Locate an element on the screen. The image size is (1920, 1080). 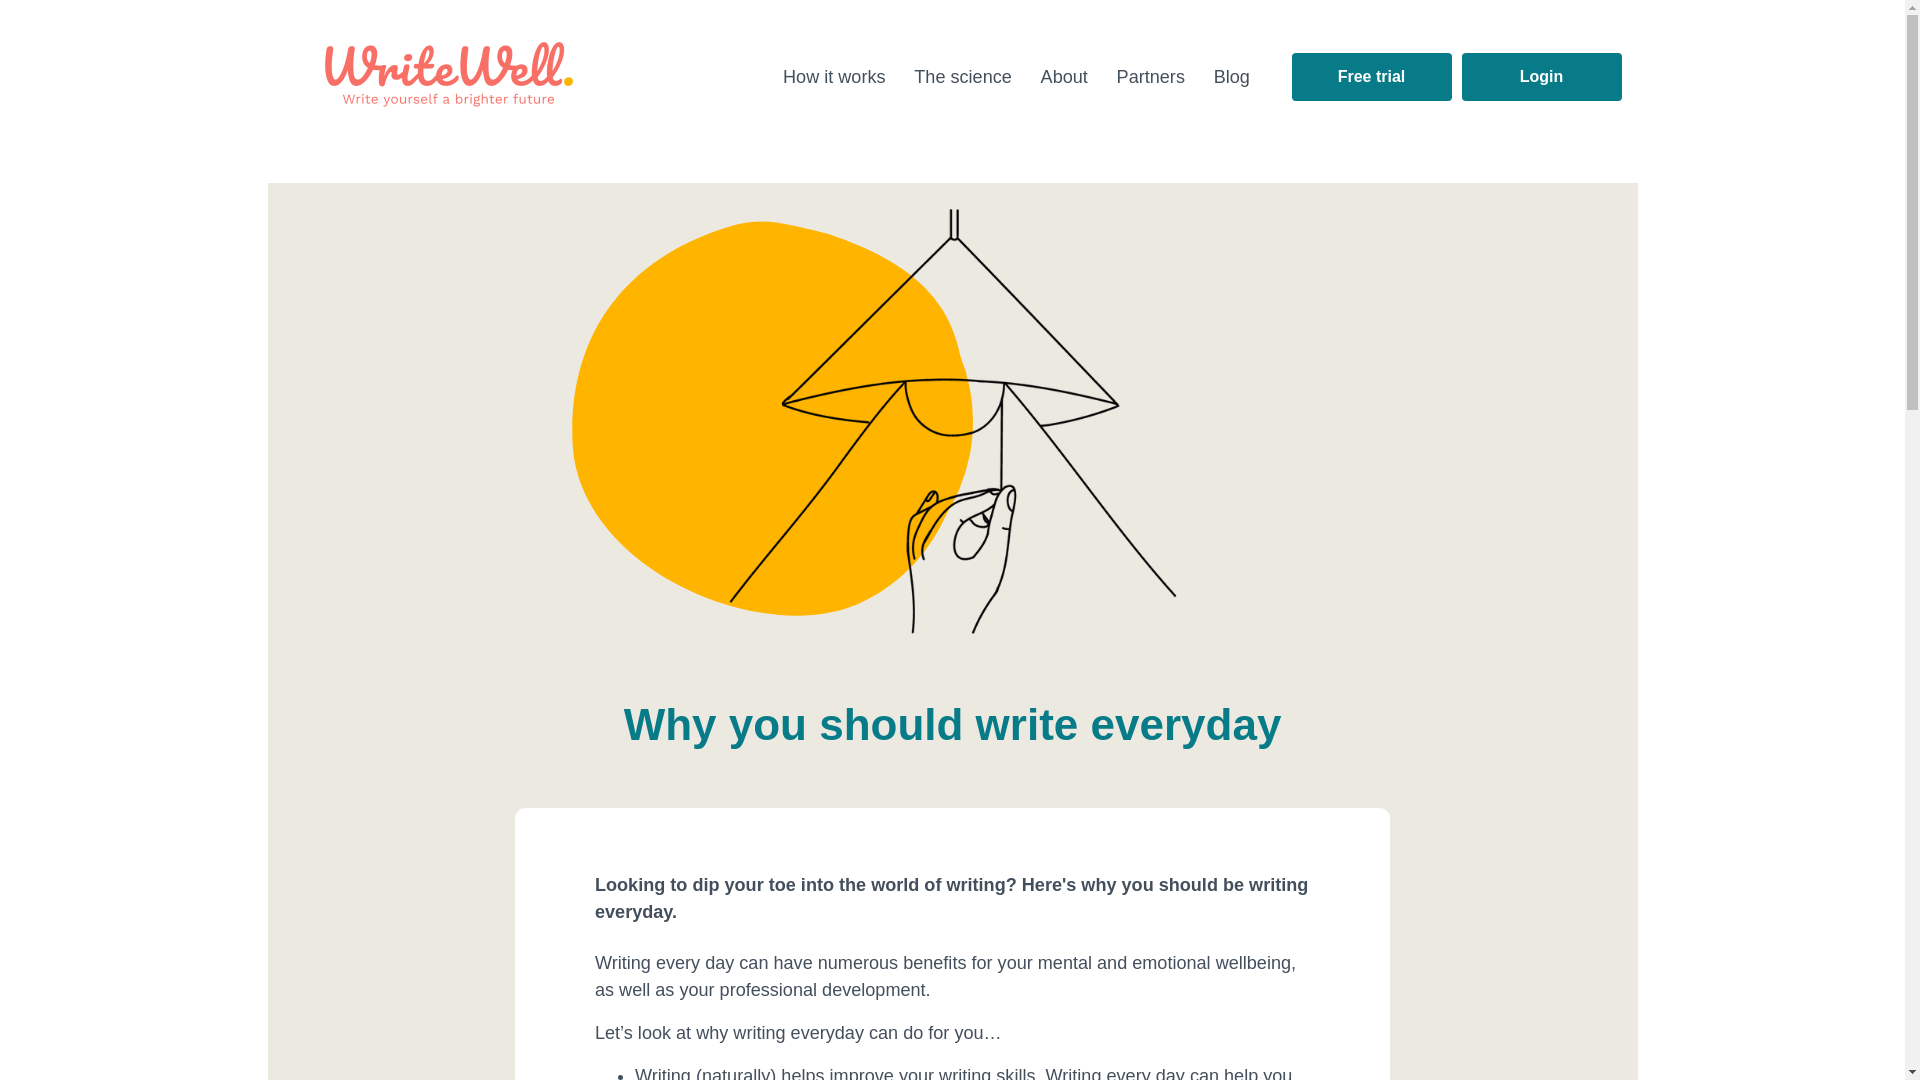
Blog is located at coordinates (1235, 76).